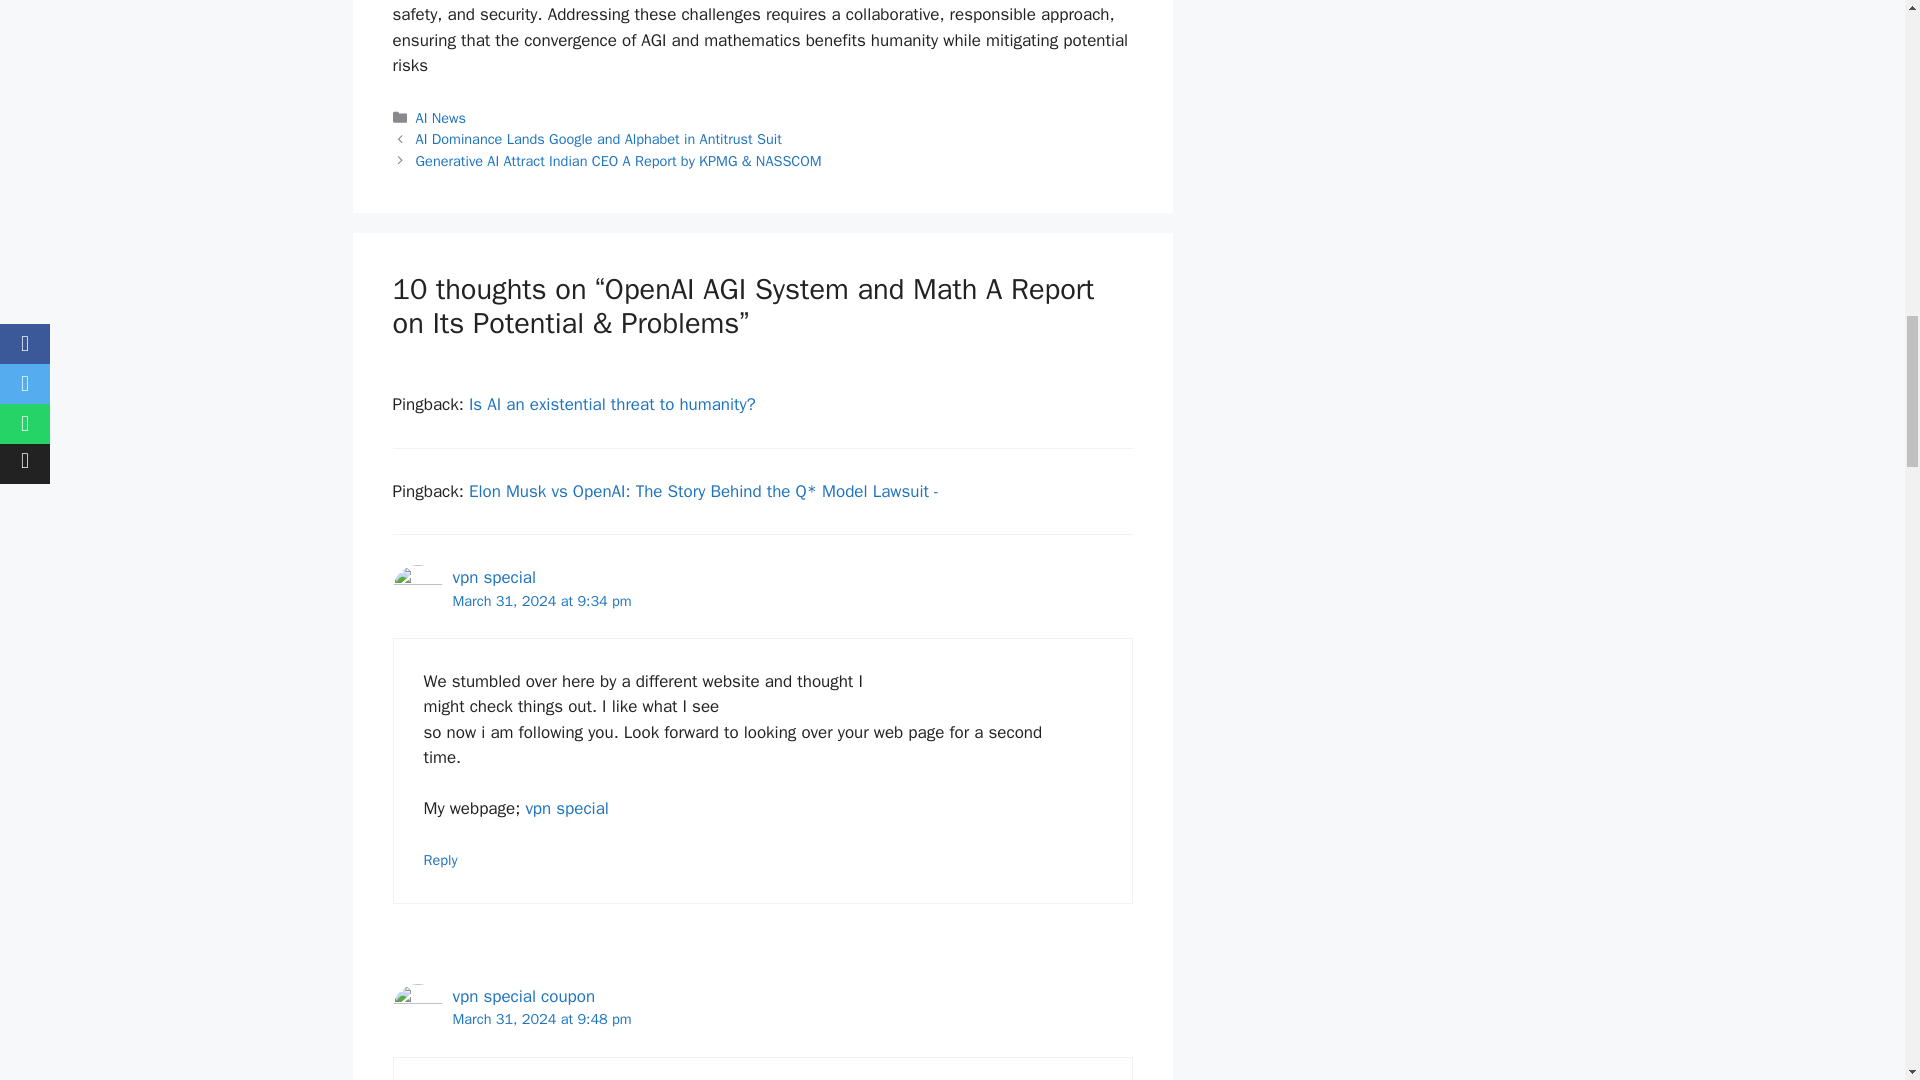 This screenshot has width=1920, height=1080. What do you see at coordinates (541, 1018) in the screenshot?
I see `March 31, 2024 at 9:48 pm` at bounding box center [541, 1018].